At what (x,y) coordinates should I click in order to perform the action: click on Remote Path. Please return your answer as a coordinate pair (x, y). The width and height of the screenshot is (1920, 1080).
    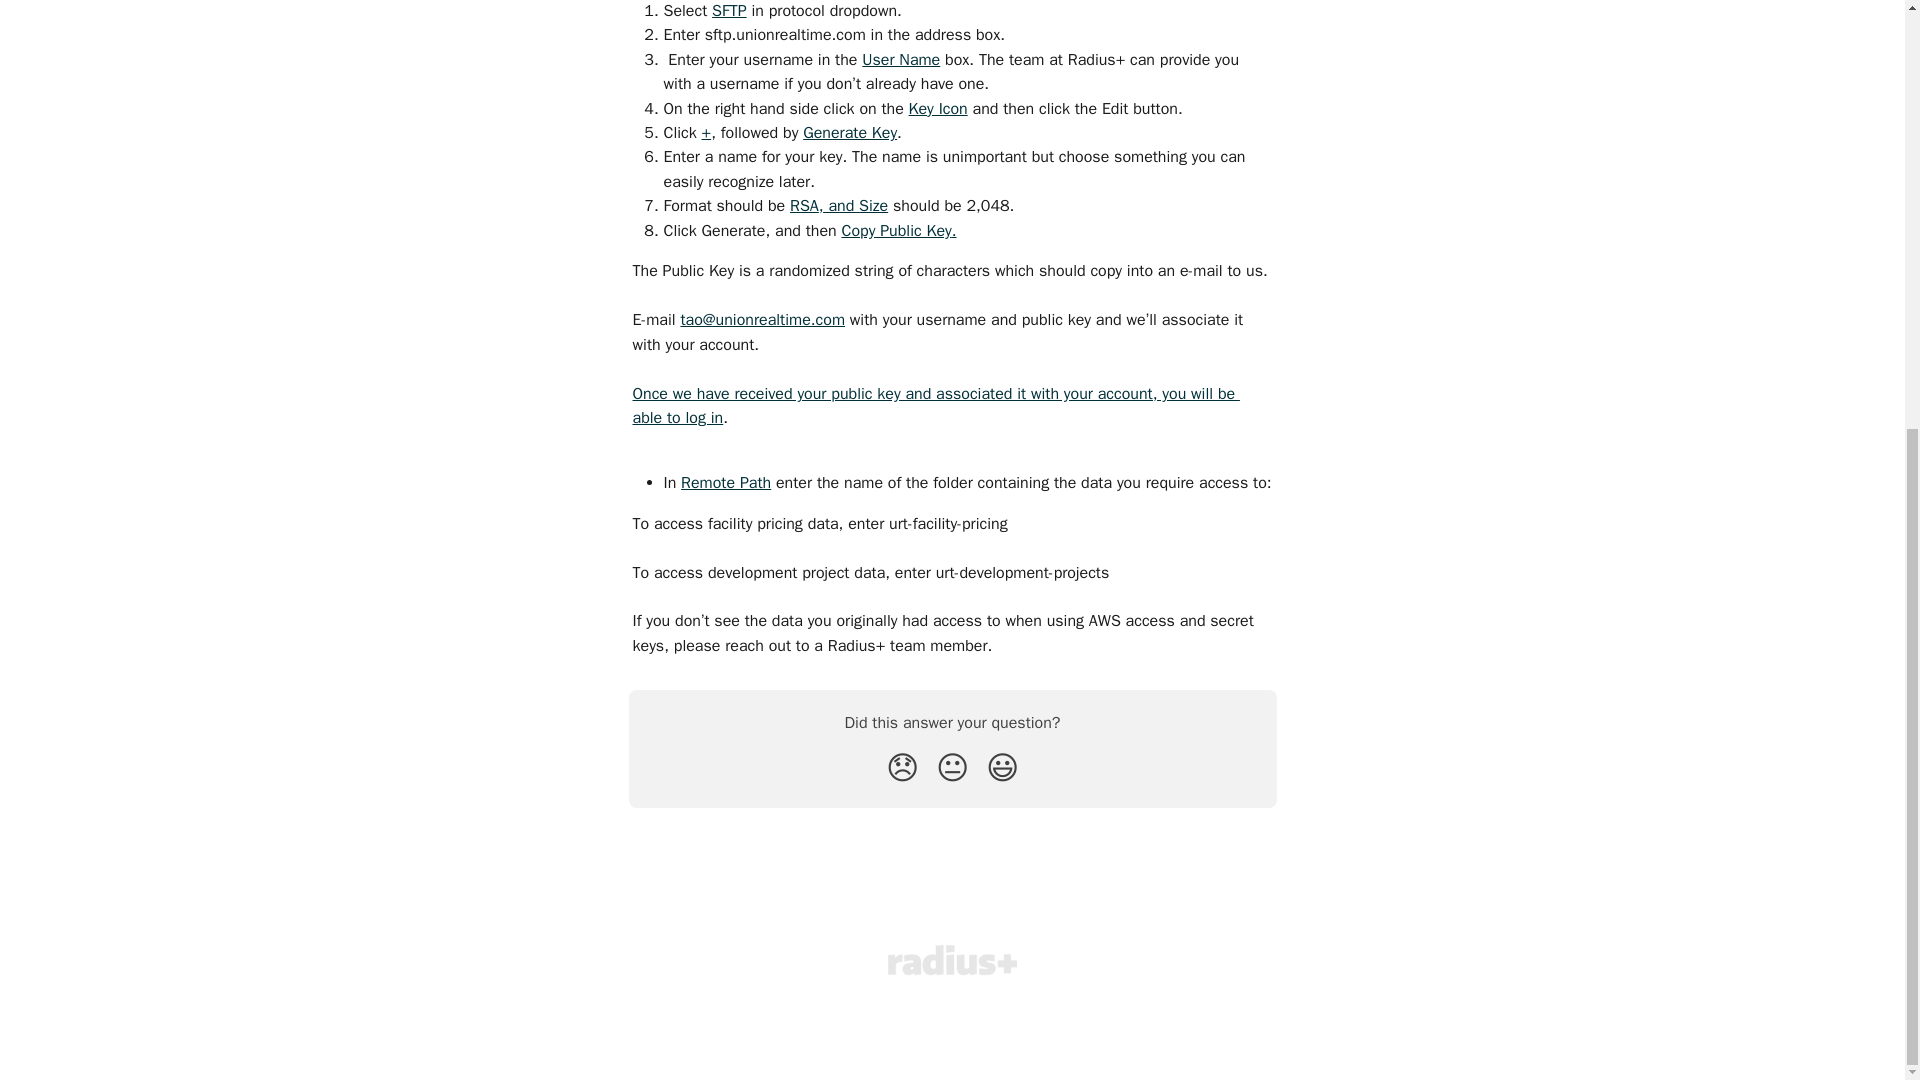
    Looking at the image, I should click on (726, 484).